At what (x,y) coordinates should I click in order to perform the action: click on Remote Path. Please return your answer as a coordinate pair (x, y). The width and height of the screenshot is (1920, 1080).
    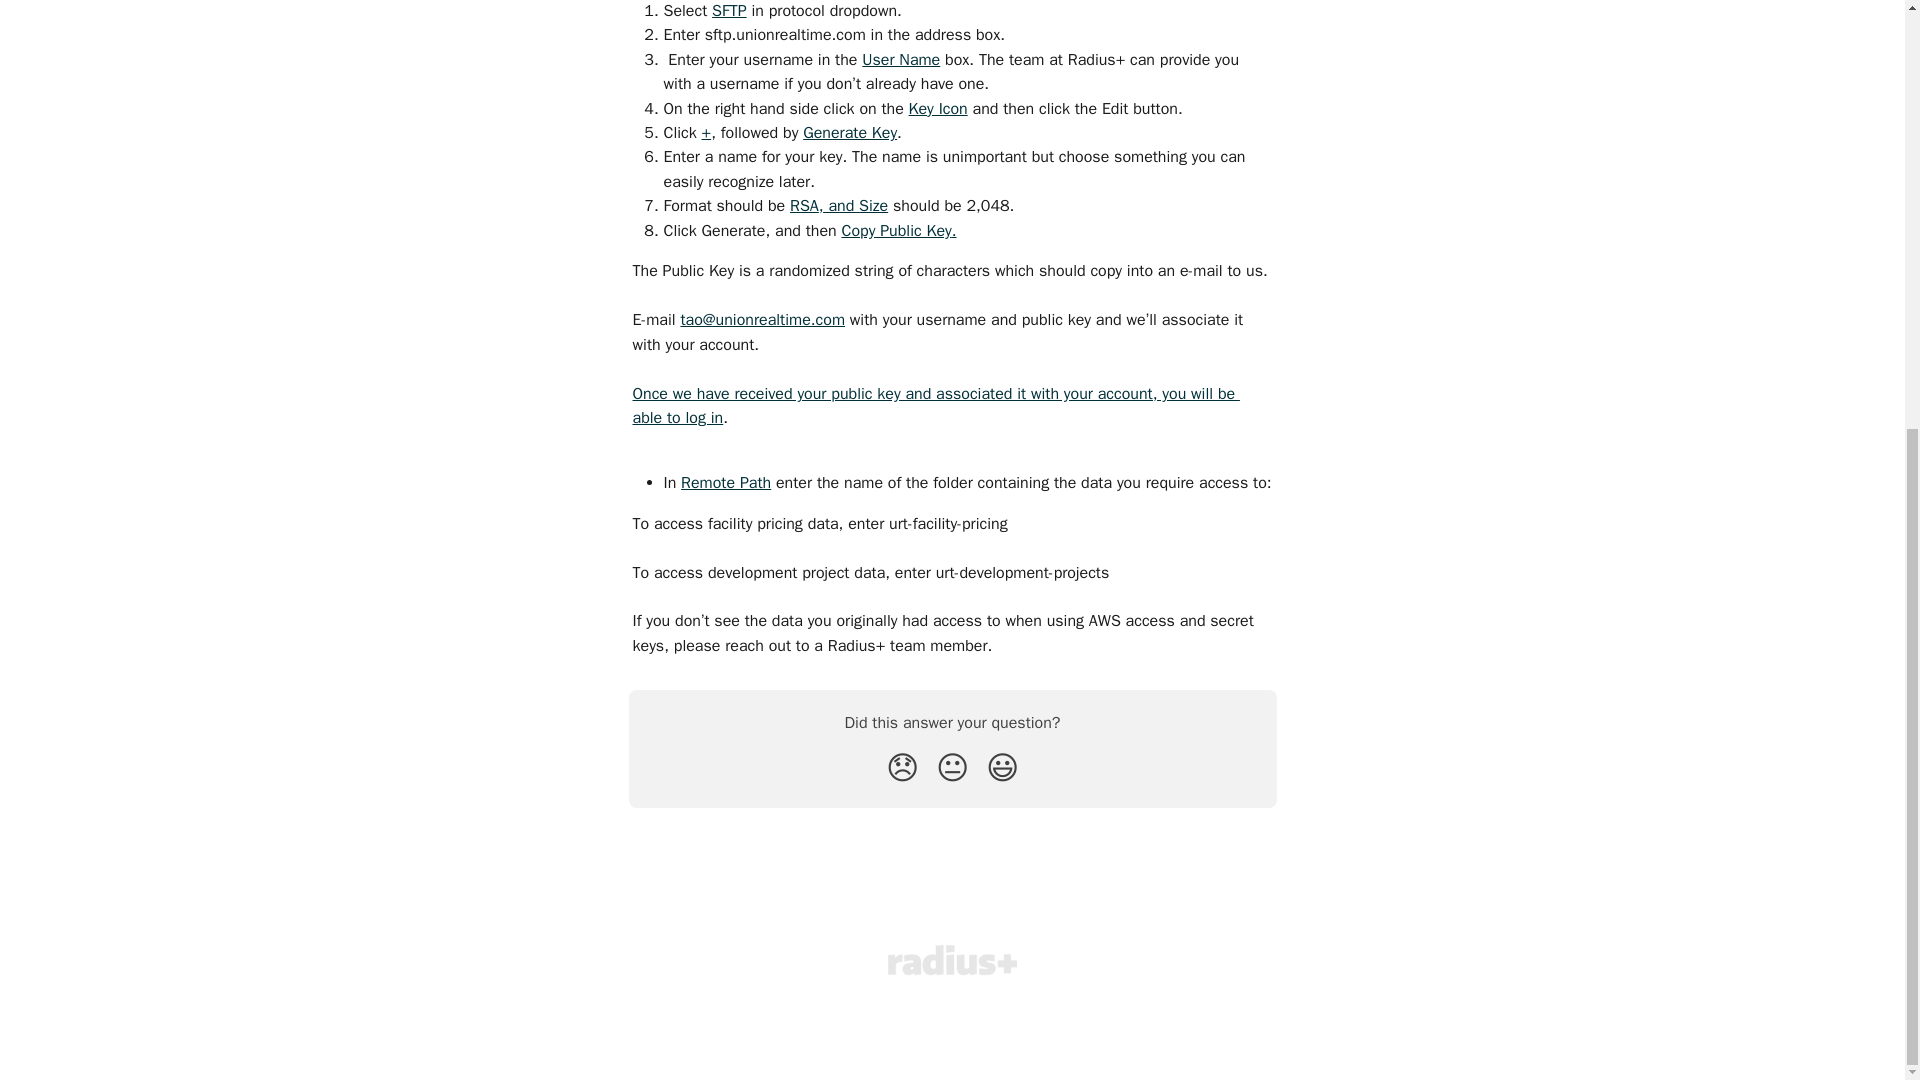
    Looking at the image, I should click on (726, 484).